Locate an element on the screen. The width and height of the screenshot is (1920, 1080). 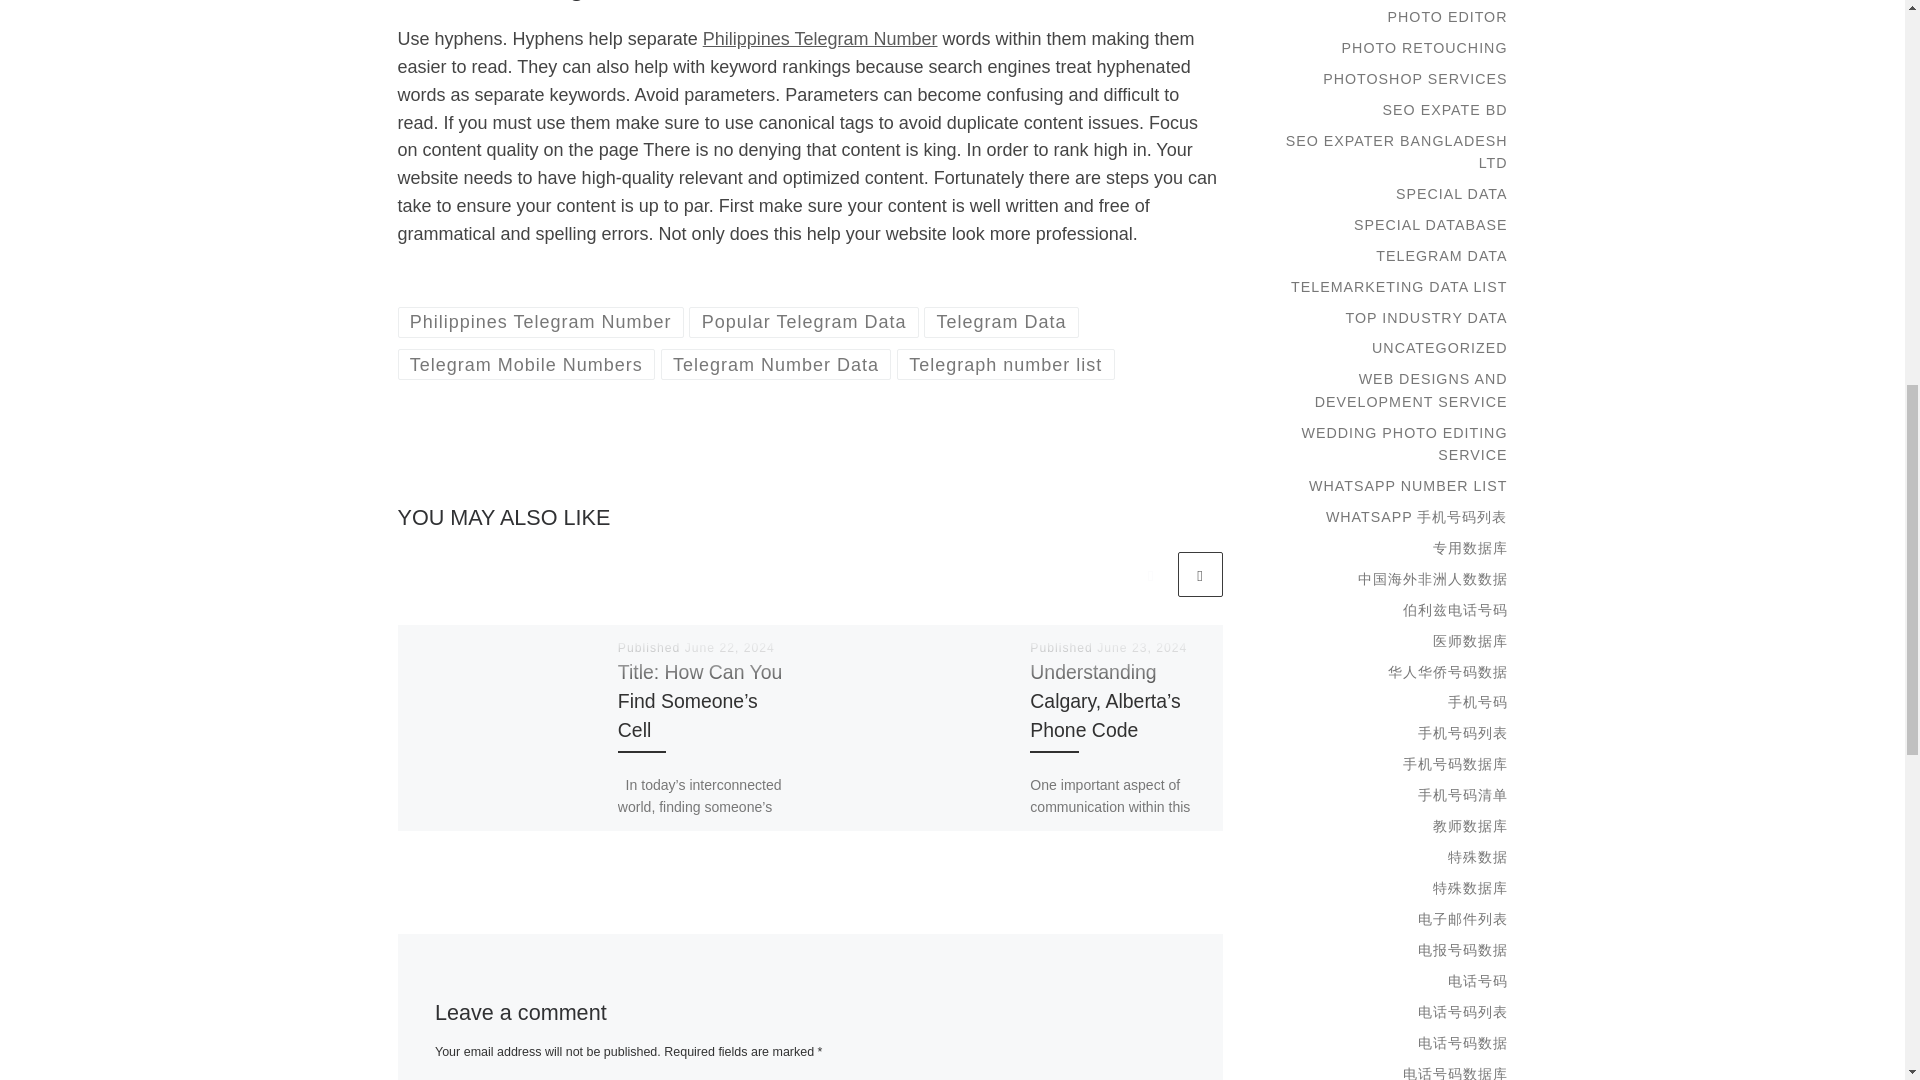
June 22, 2024 is located at coordinates (730, 648).